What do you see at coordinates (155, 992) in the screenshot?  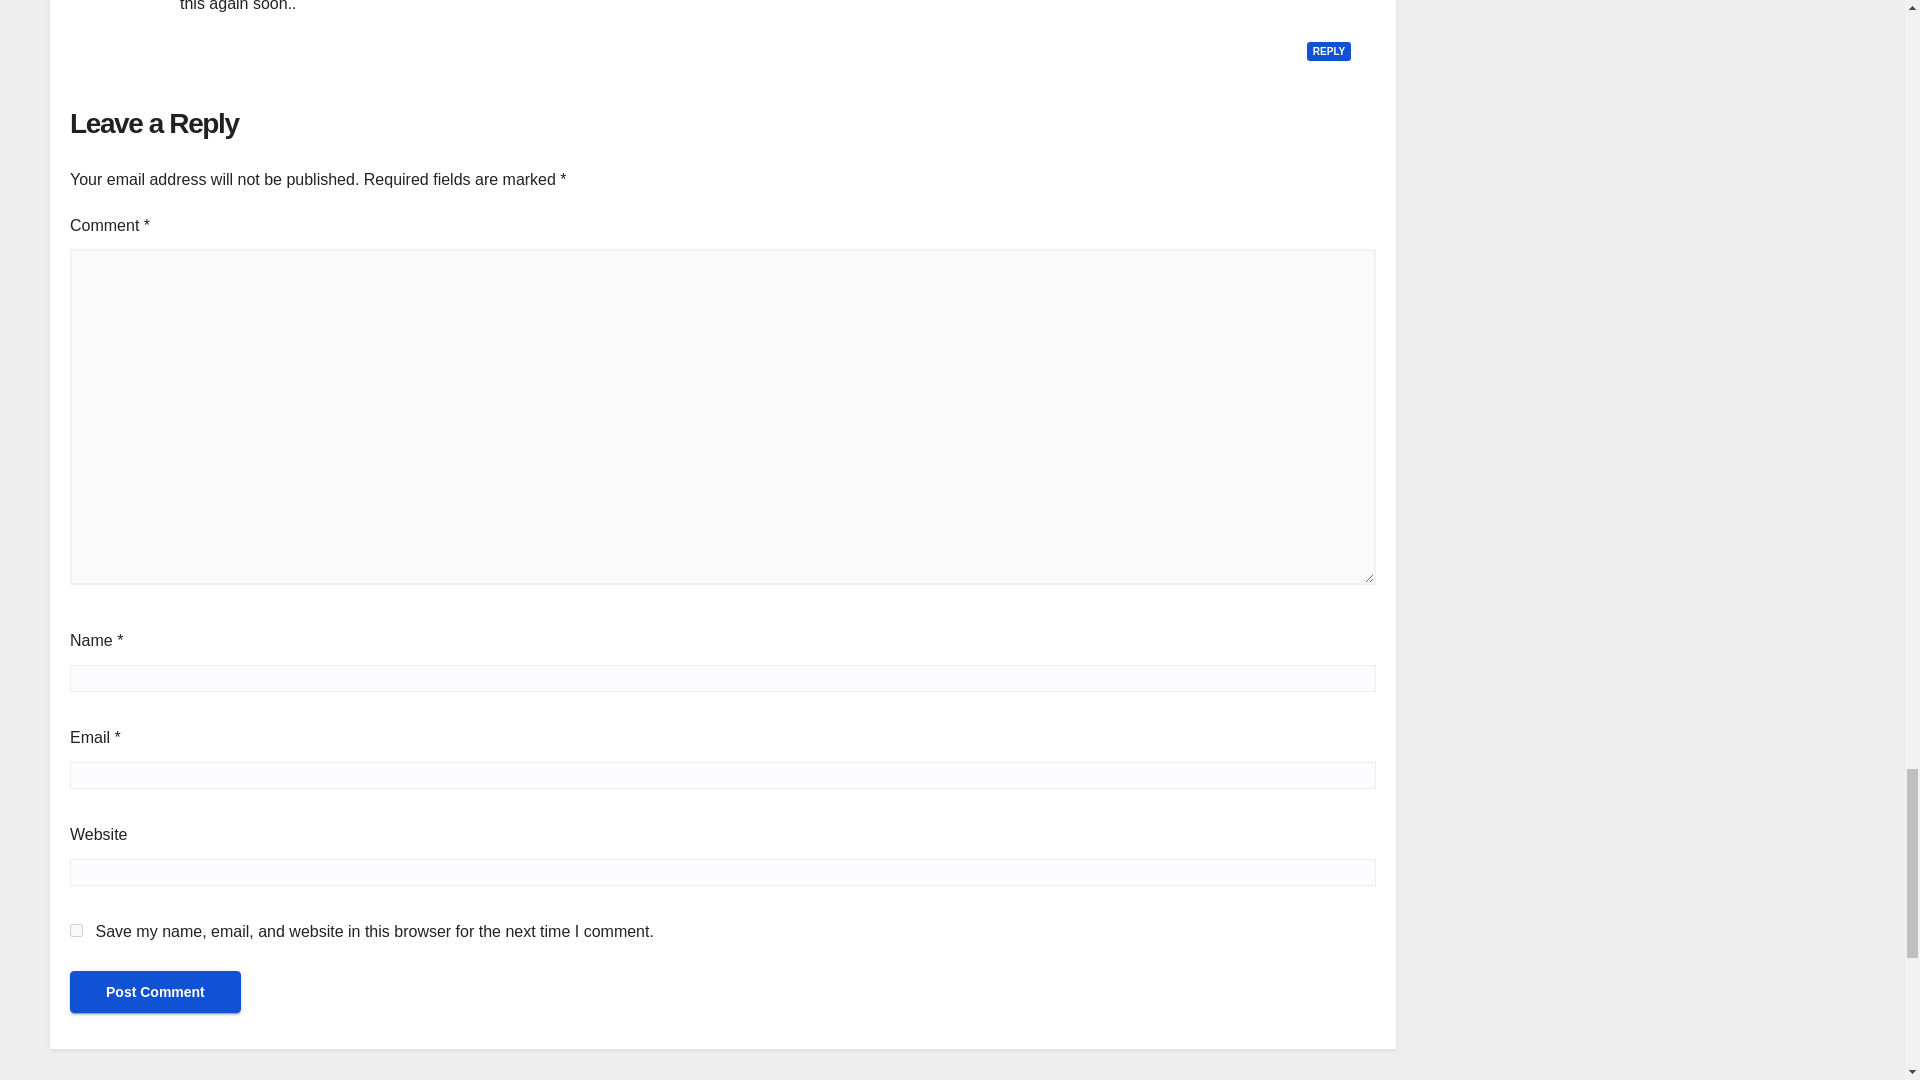 I see `Post Comment` at bounding box center [155, 992].